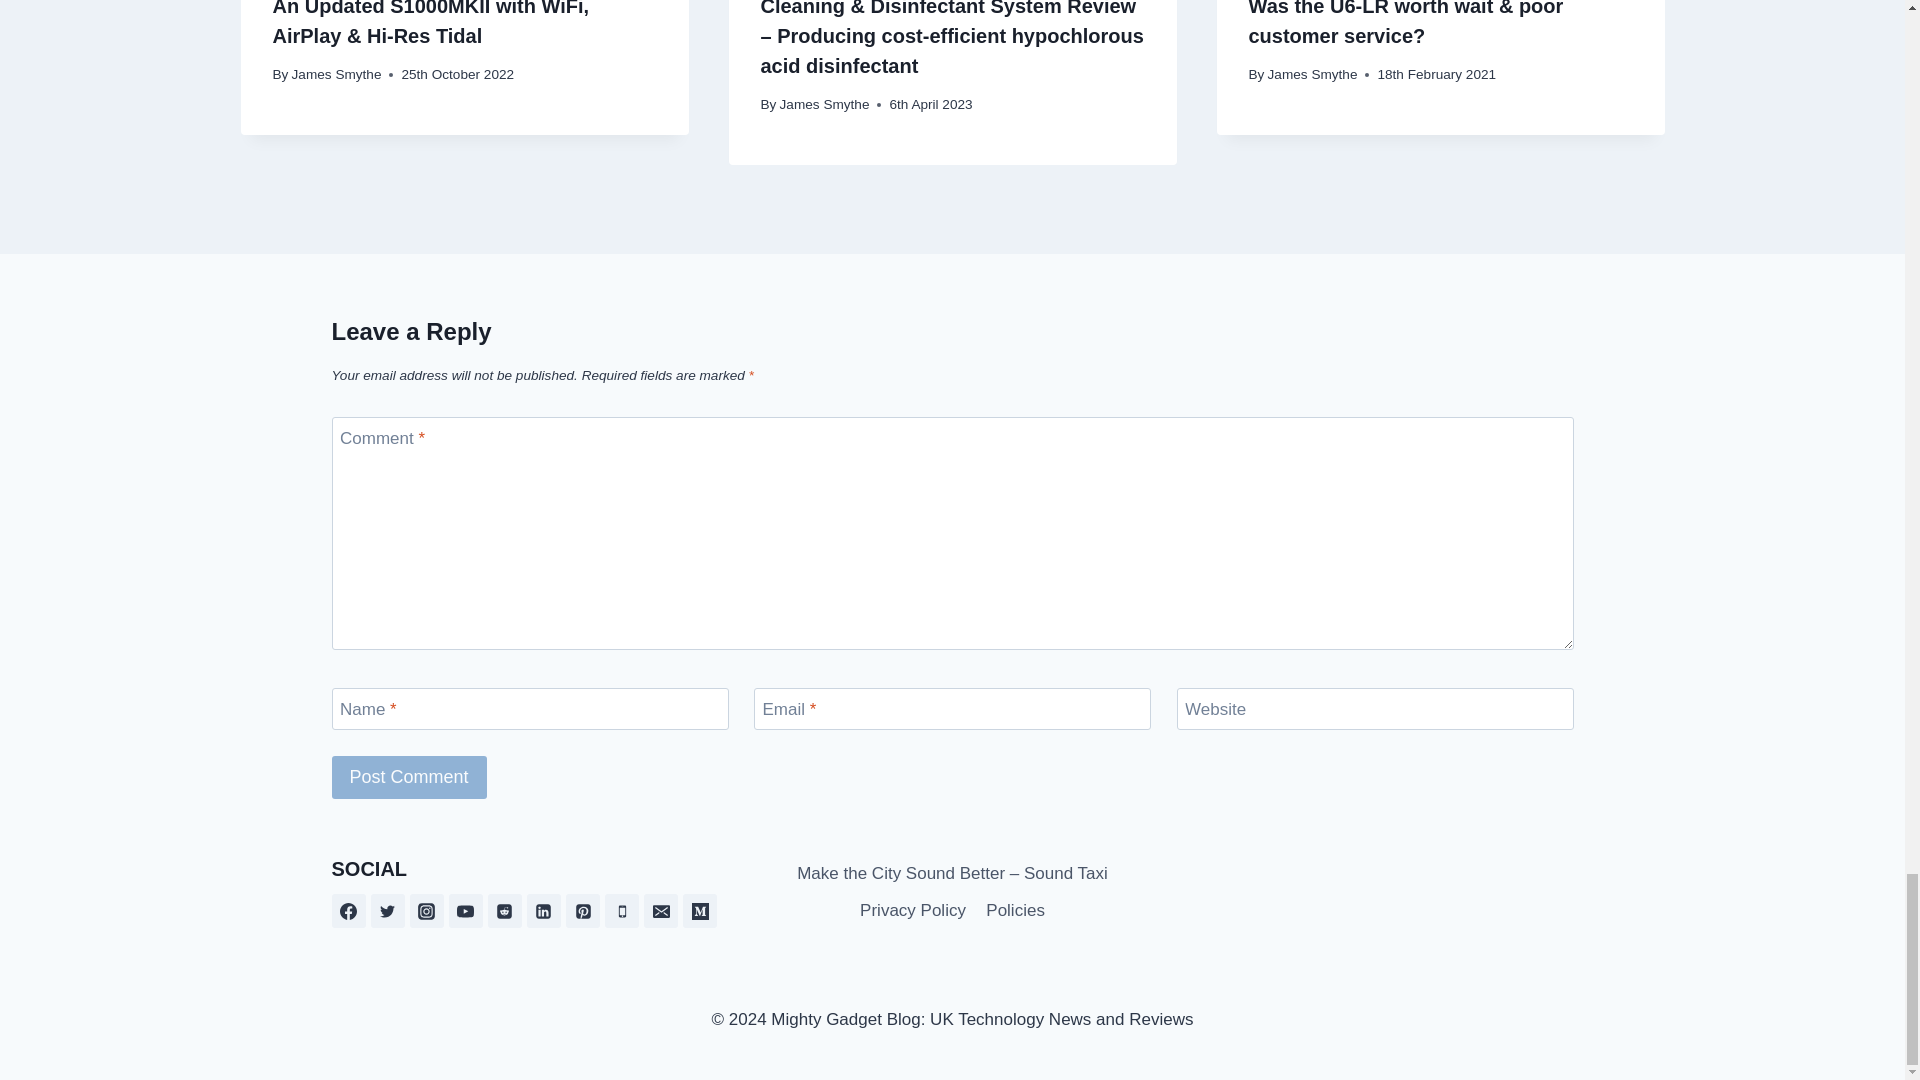 This screenshot has height=1080, width=1920. Describe the element at coordinates (410, 778) in the screenshot. I see `Post Comment` at that location.